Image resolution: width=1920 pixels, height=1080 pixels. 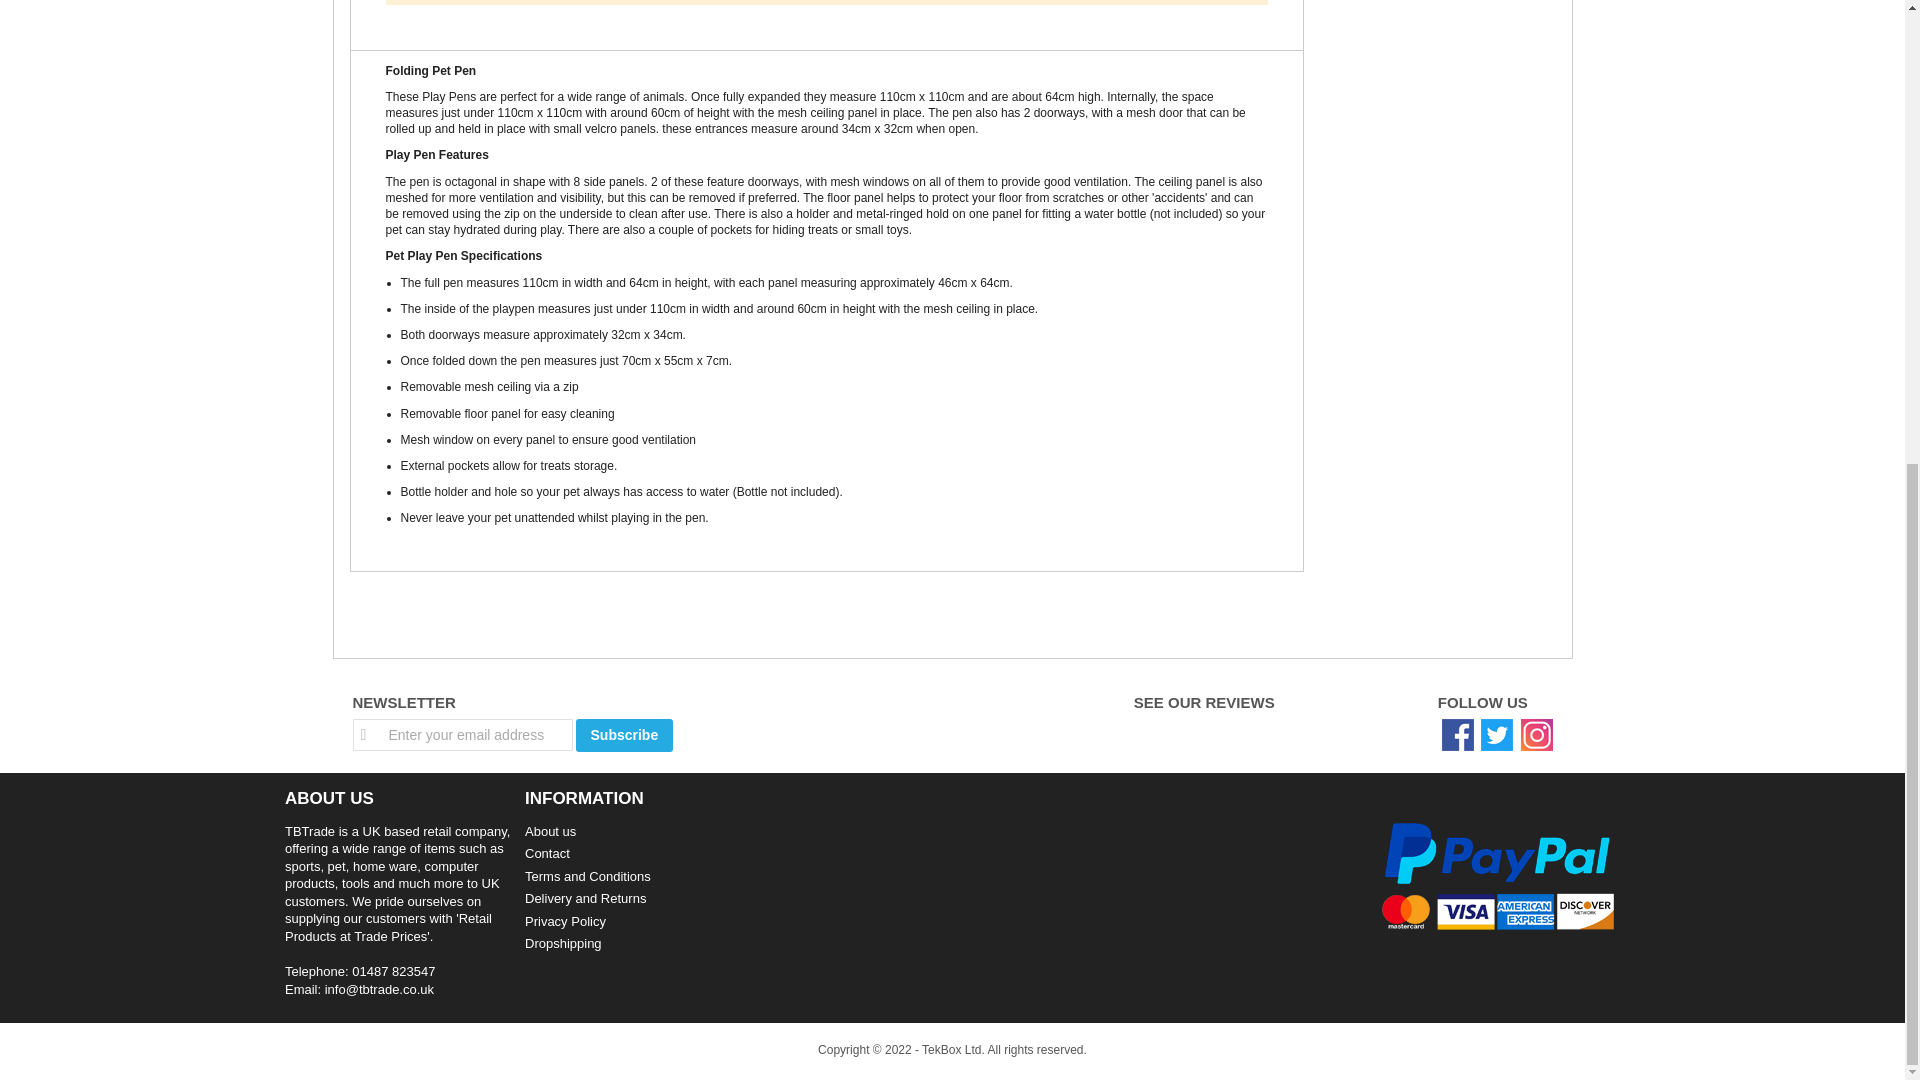 What do you see at coordinates (550, 832) in the screenshot?
I see `About us` at bounding box center [550, 832].